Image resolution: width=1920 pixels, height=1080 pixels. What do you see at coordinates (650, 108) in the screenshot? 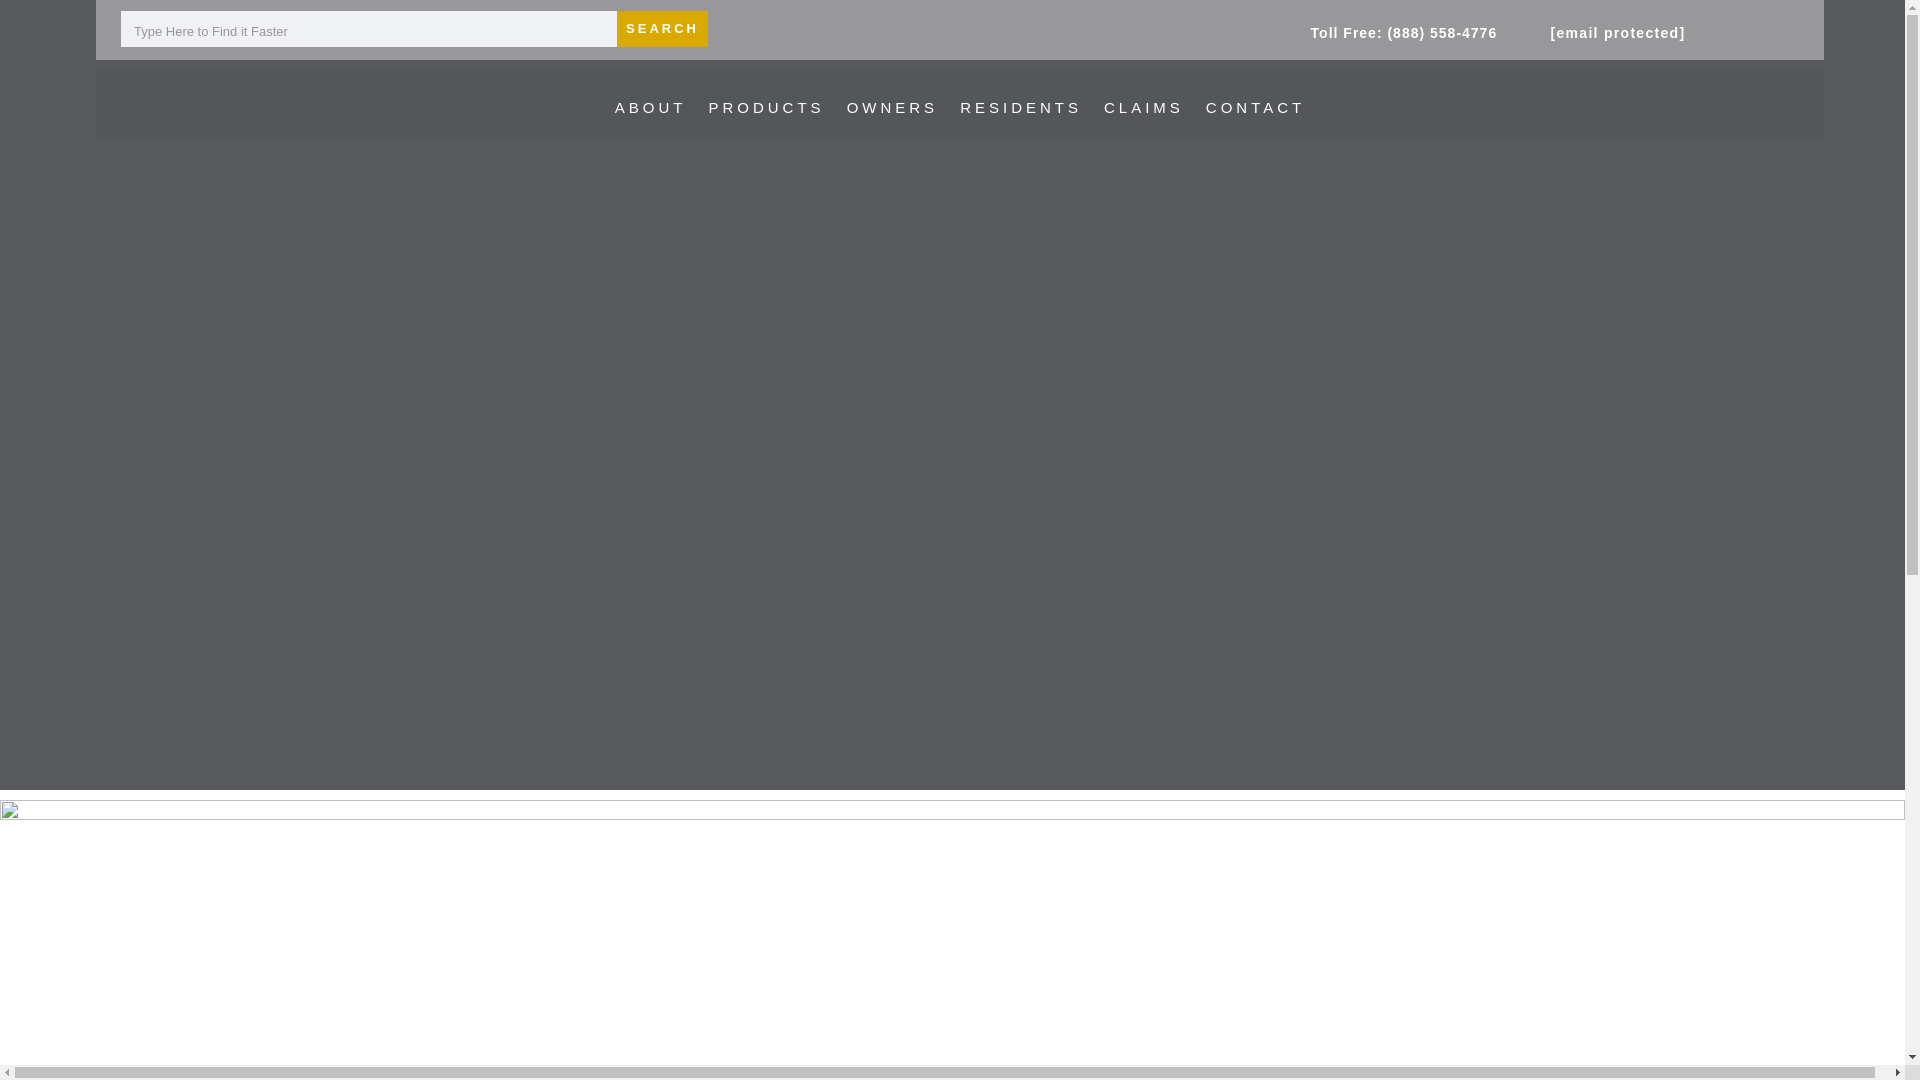
I see `ABOUT` at bounding box center [650, 108].